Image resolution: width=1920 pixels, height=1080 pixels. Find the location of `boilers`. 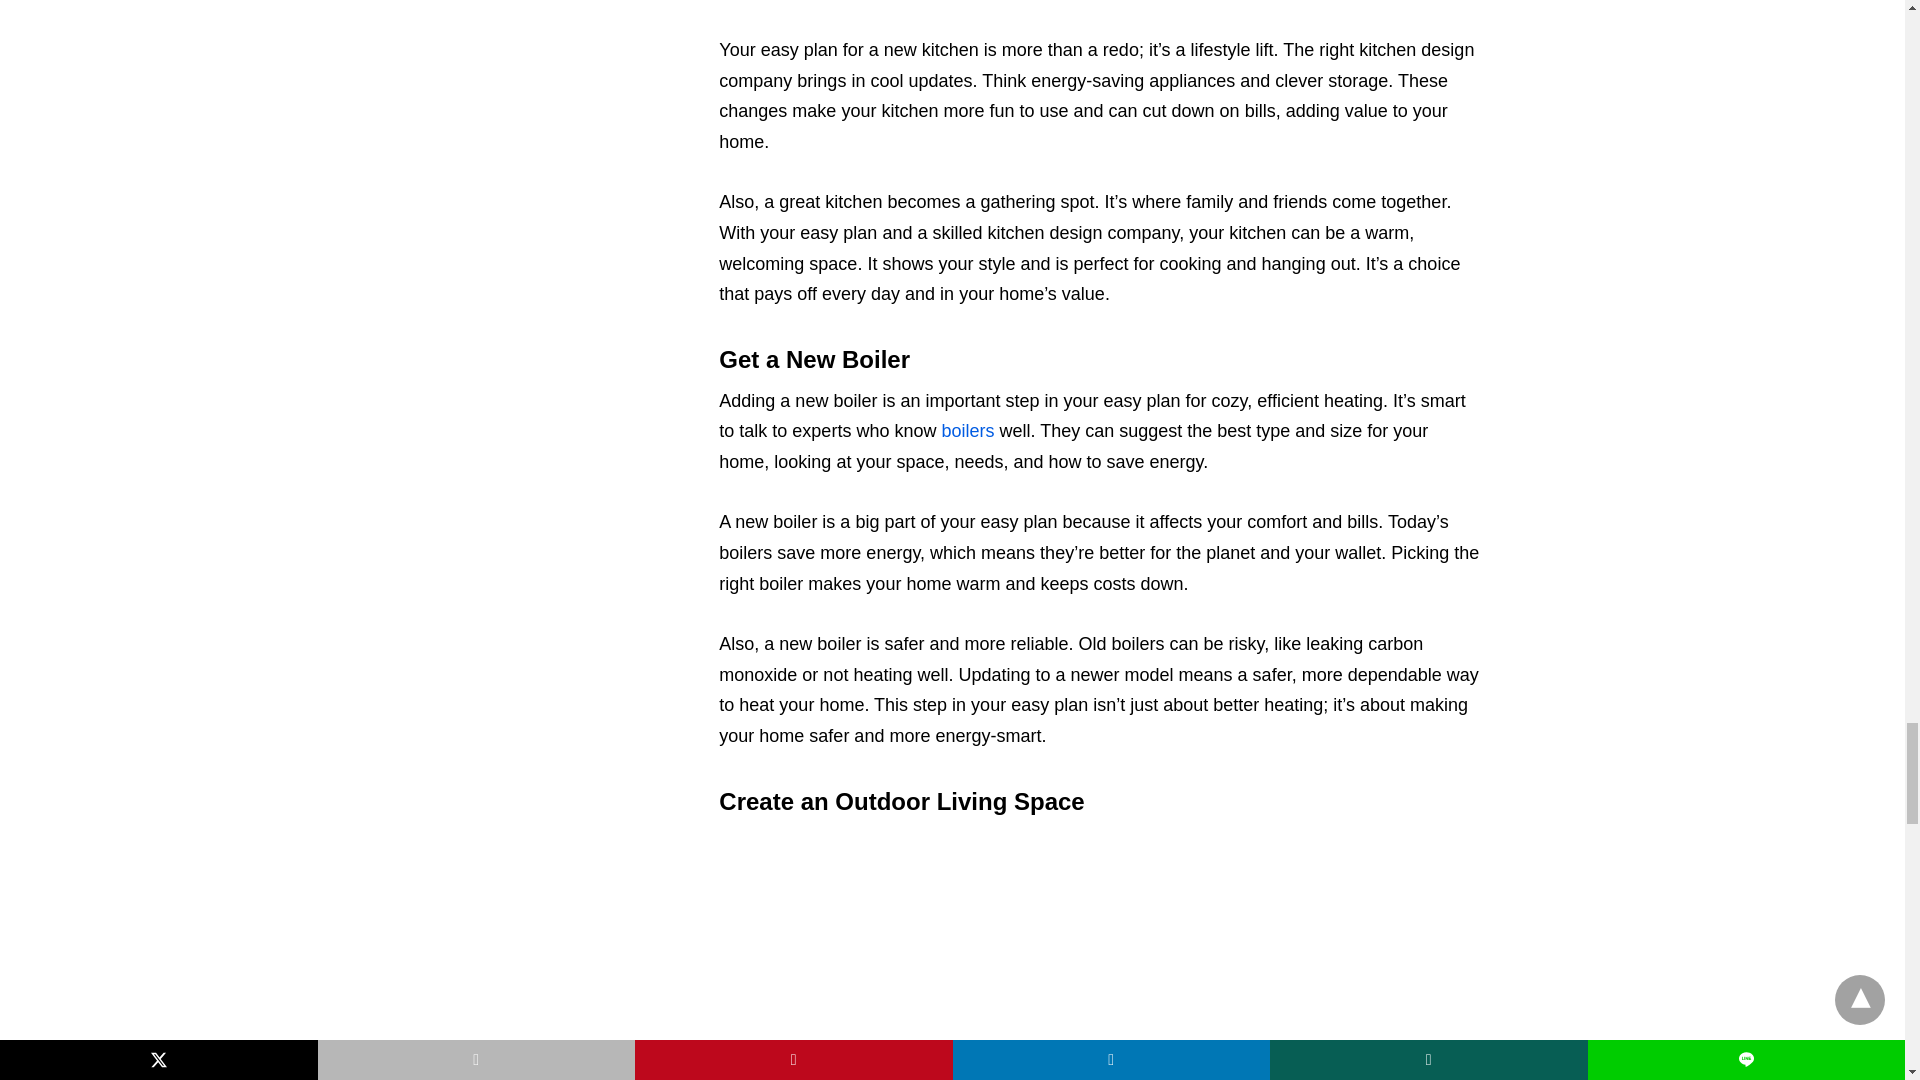

boilers is located at coordinates (967, 430).